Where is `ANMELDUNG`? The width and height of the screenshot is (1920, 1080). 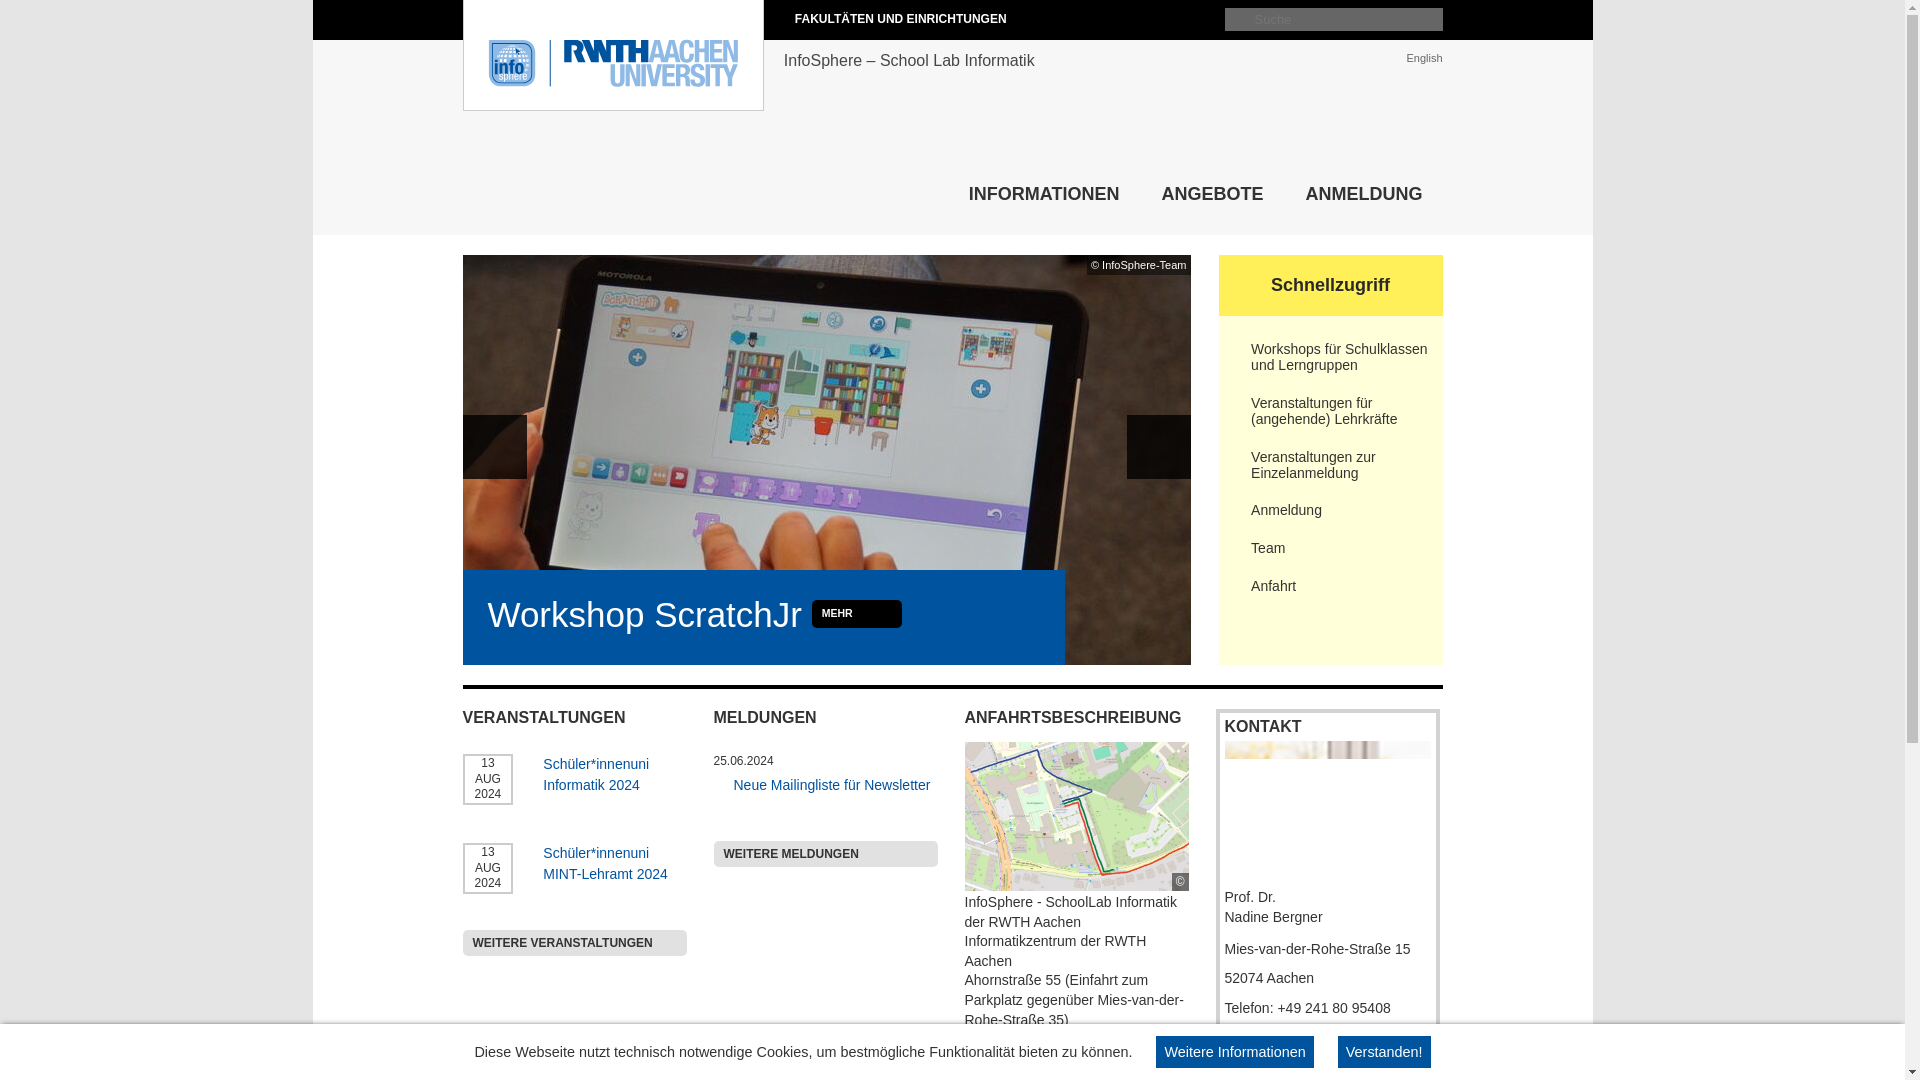
ANMELDUNG is located at coordinates (1364, 195).